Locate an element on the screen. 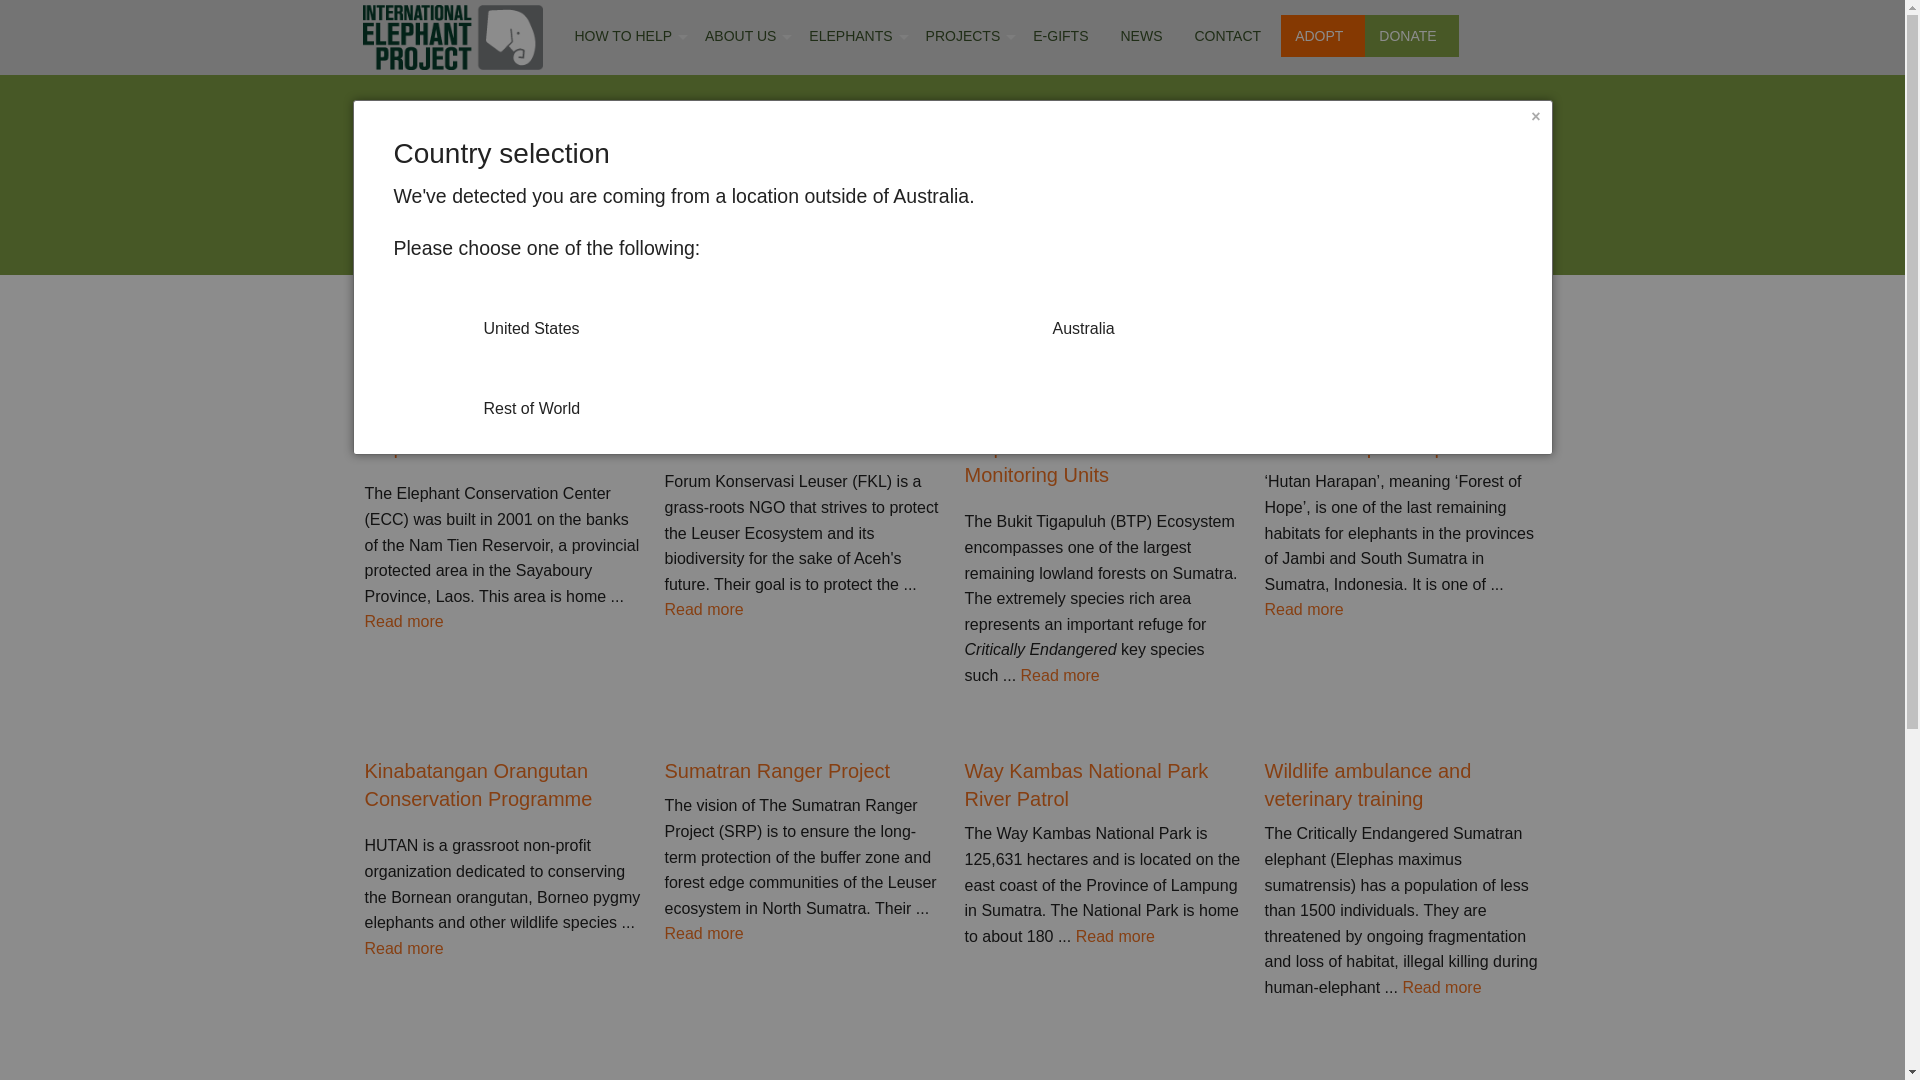 This screenshot has width=1920, height=1080. ASIAN ELEPHANT FACTS is located at coordinates (849, 97).